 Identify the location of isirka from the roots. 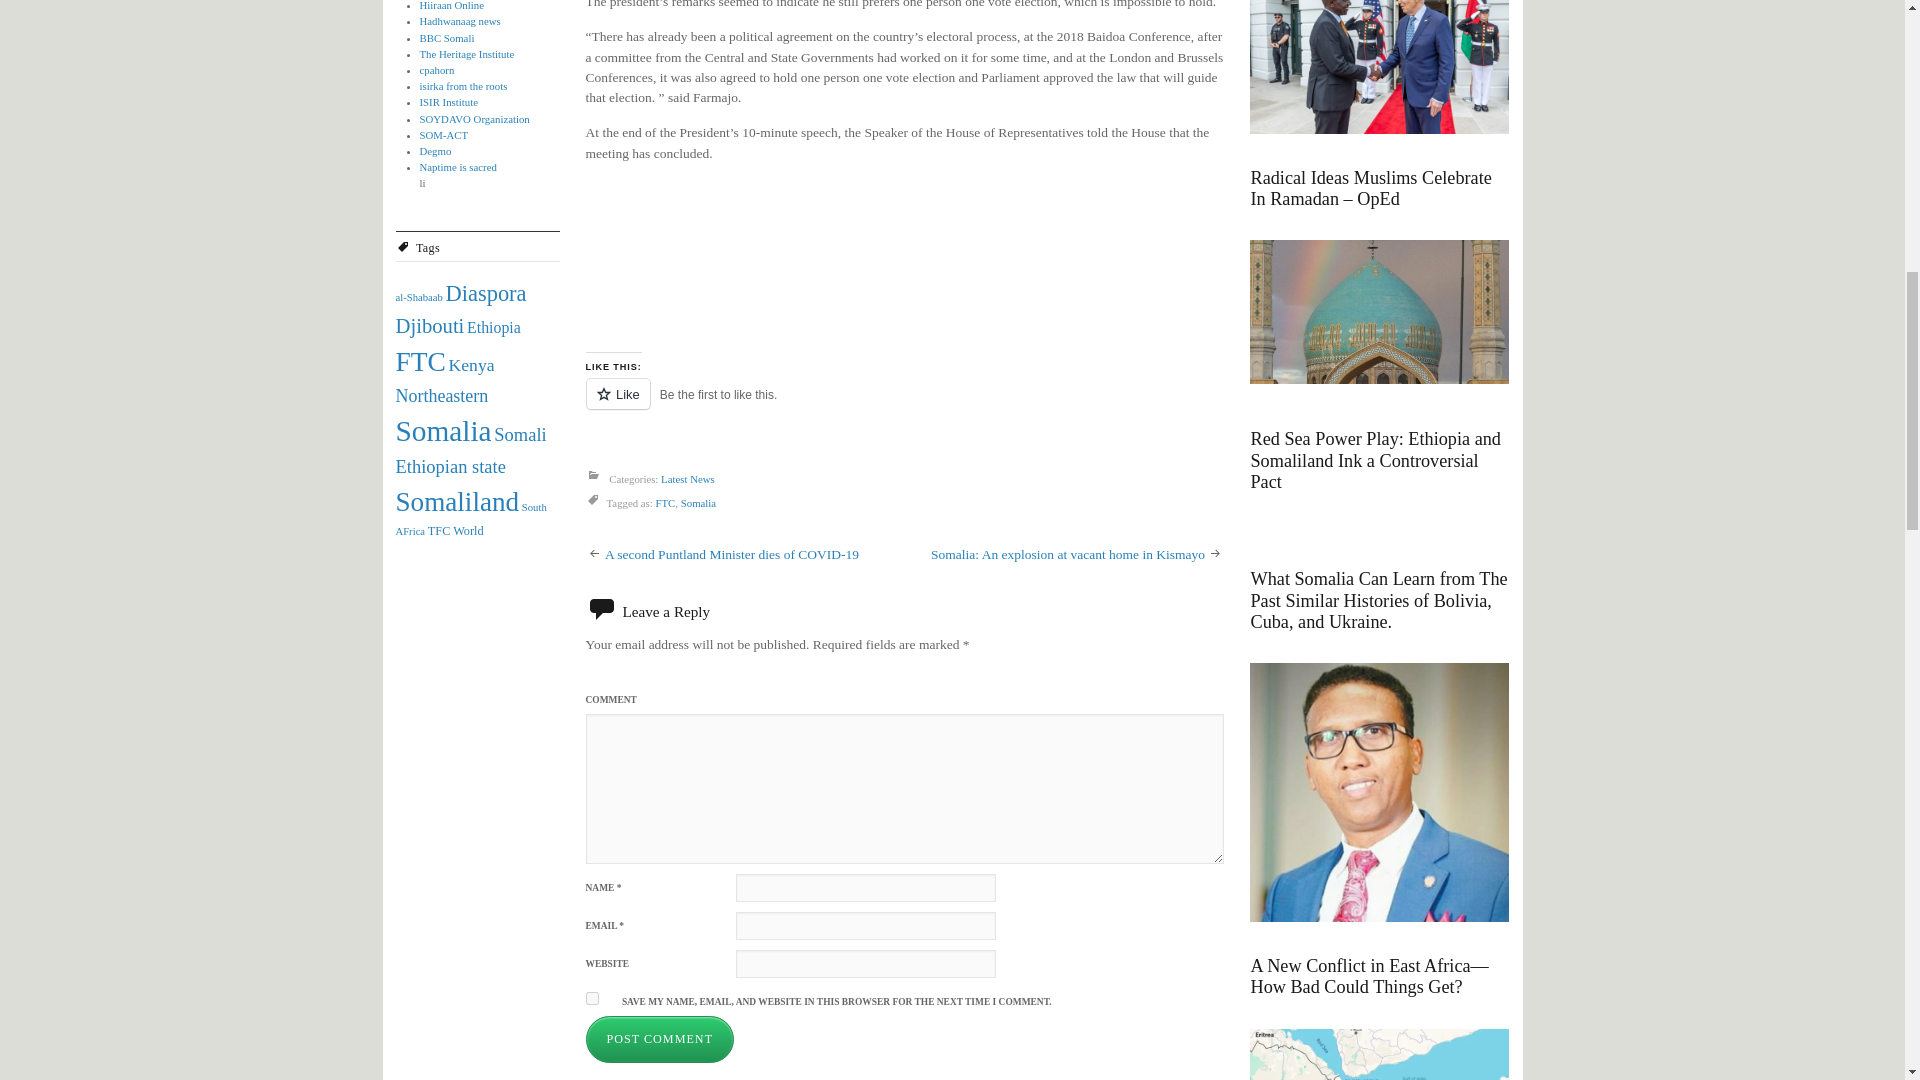
(464, 85).